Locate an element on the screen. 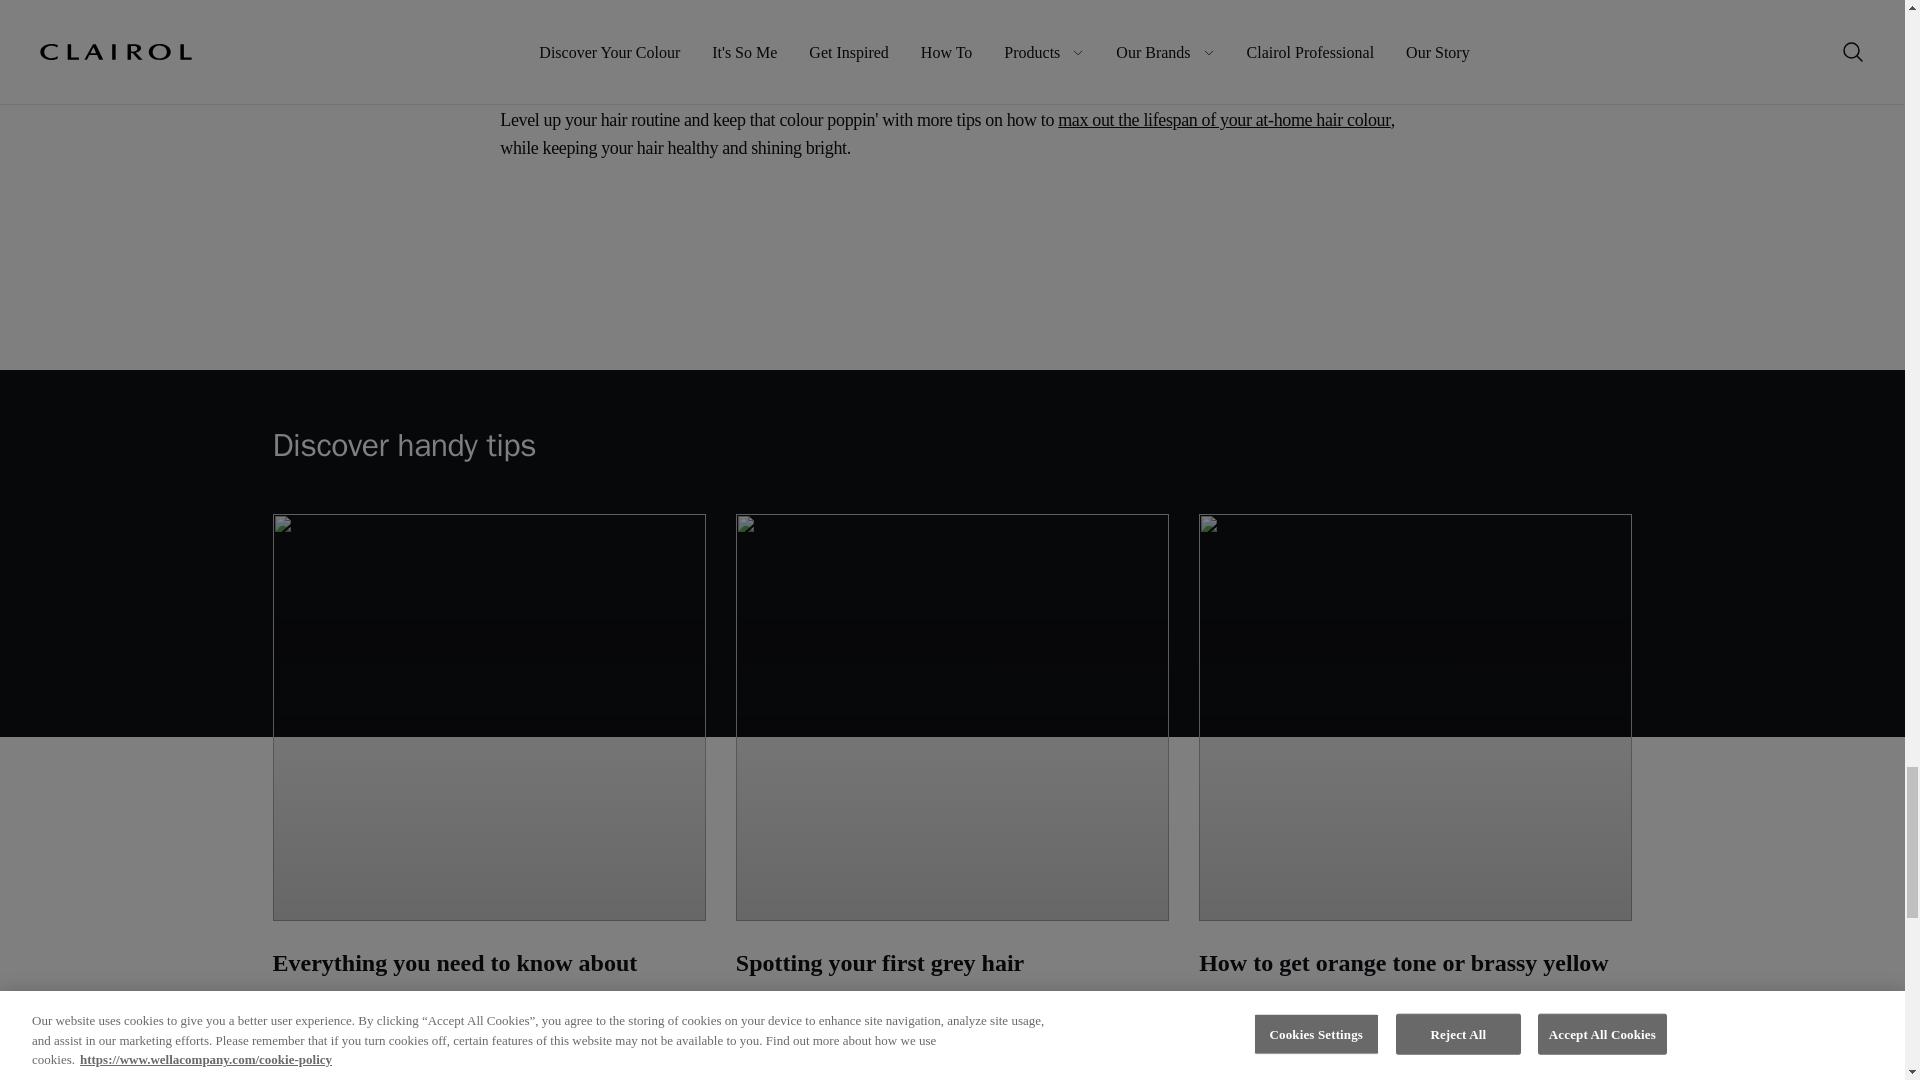 The height and width of the screenshot is (1080, 1920). max out the lifespan of your at-home hair colour is located at coordinates (1224, 120).